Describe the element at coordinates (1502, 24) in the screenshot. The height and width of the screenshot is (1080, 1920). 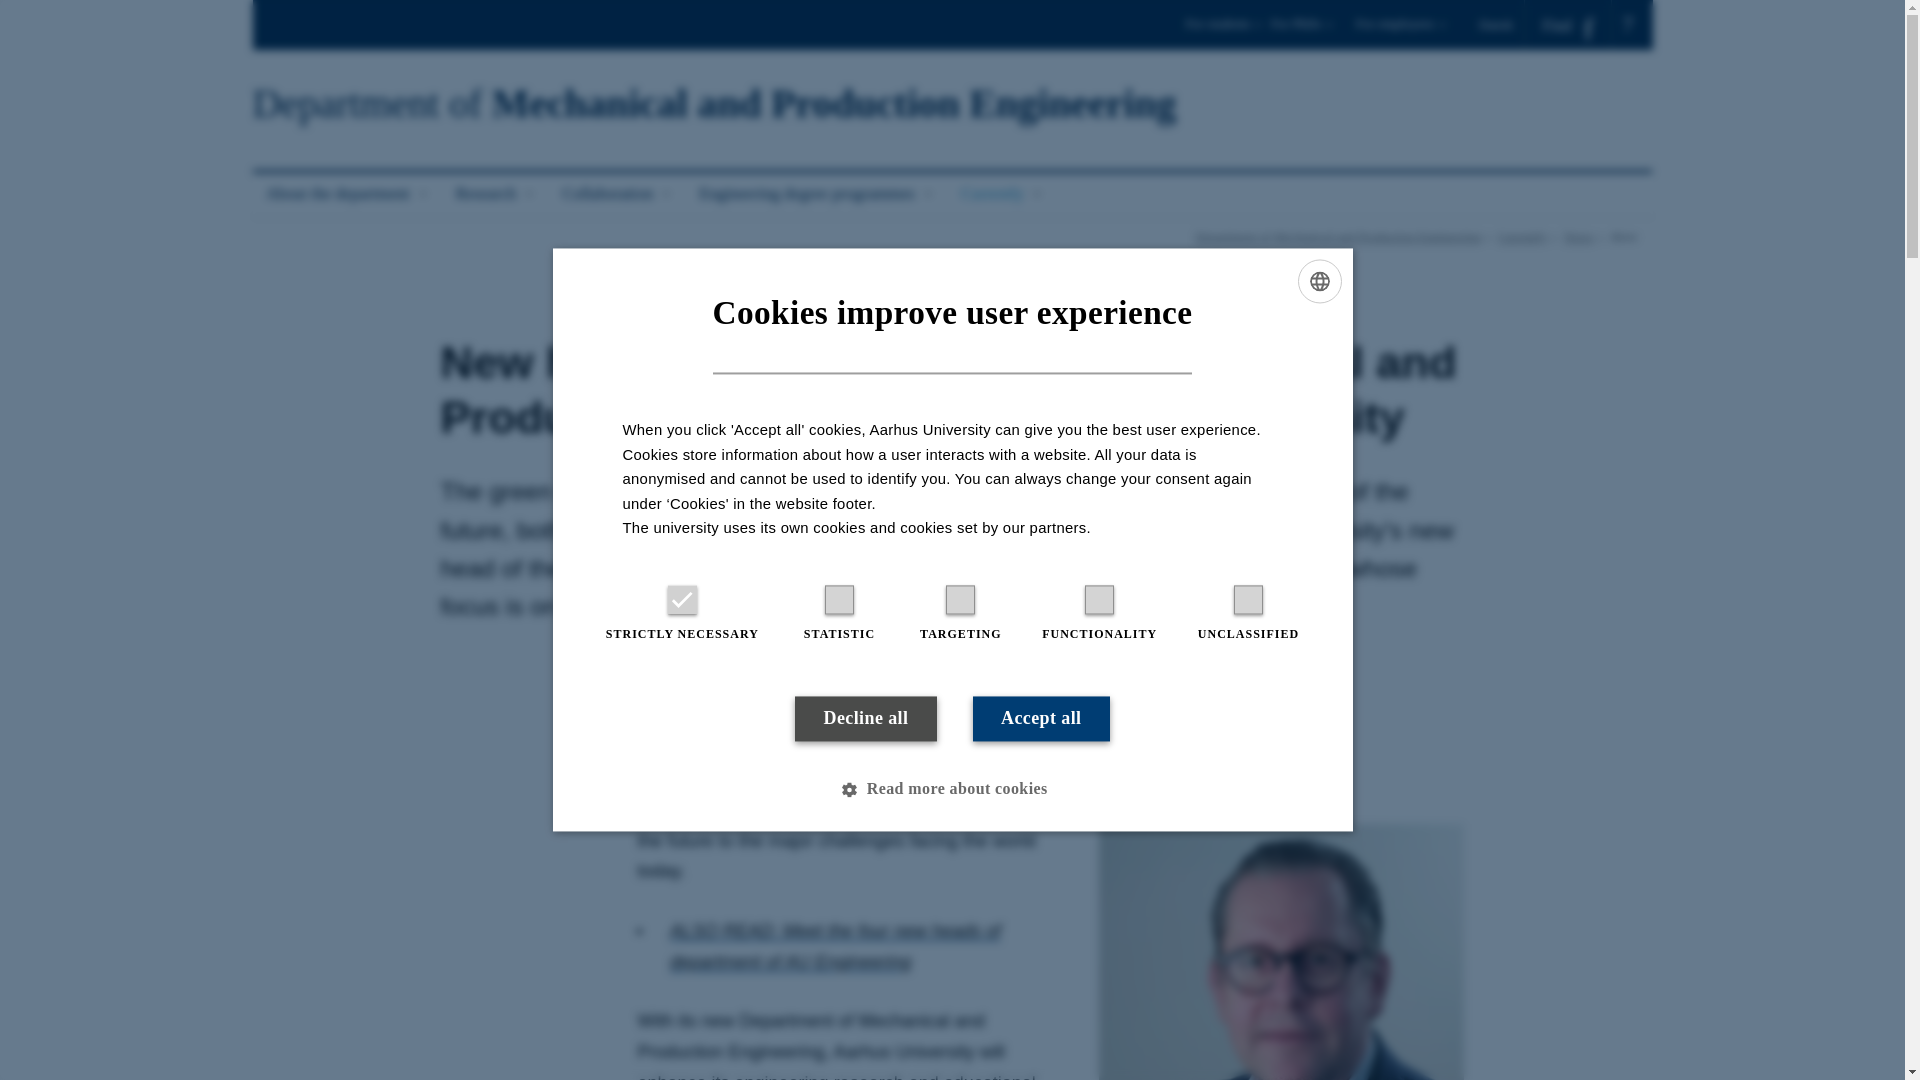
I see `Dansk` at that location.